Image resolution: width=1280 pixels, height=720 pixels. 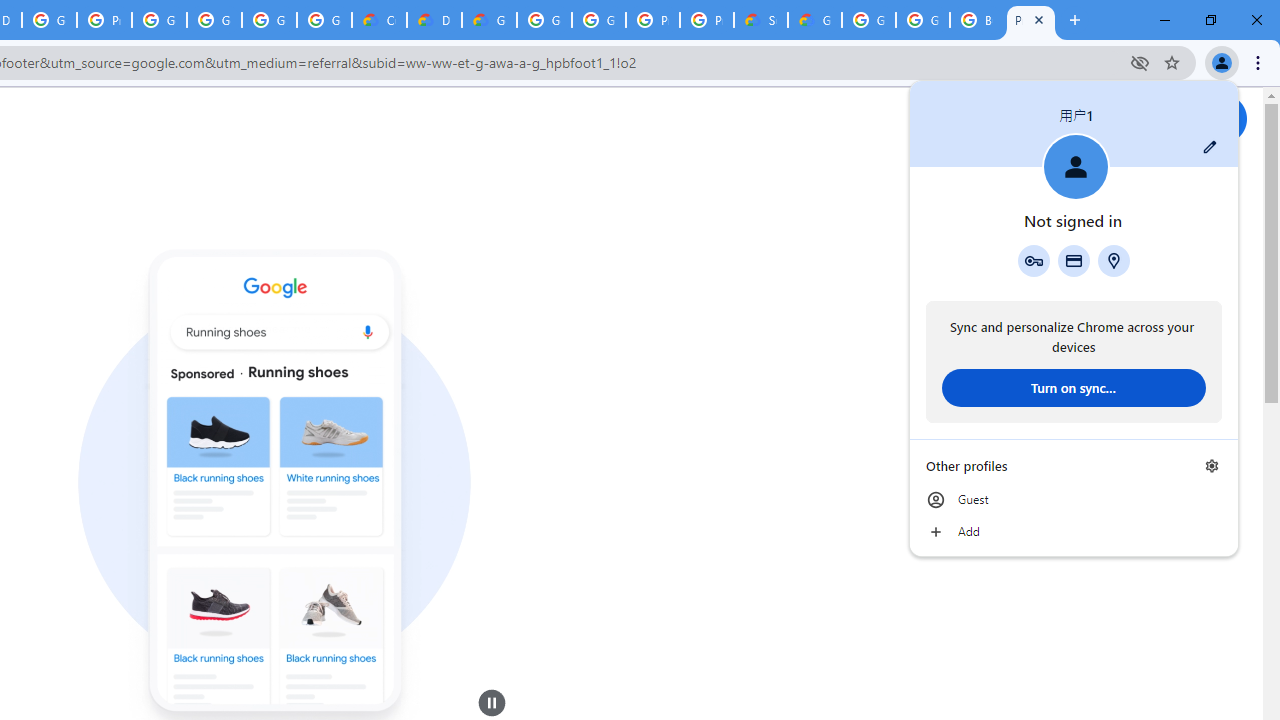 I want to click on Google Cloud Platform, so click(x=598, y=20).